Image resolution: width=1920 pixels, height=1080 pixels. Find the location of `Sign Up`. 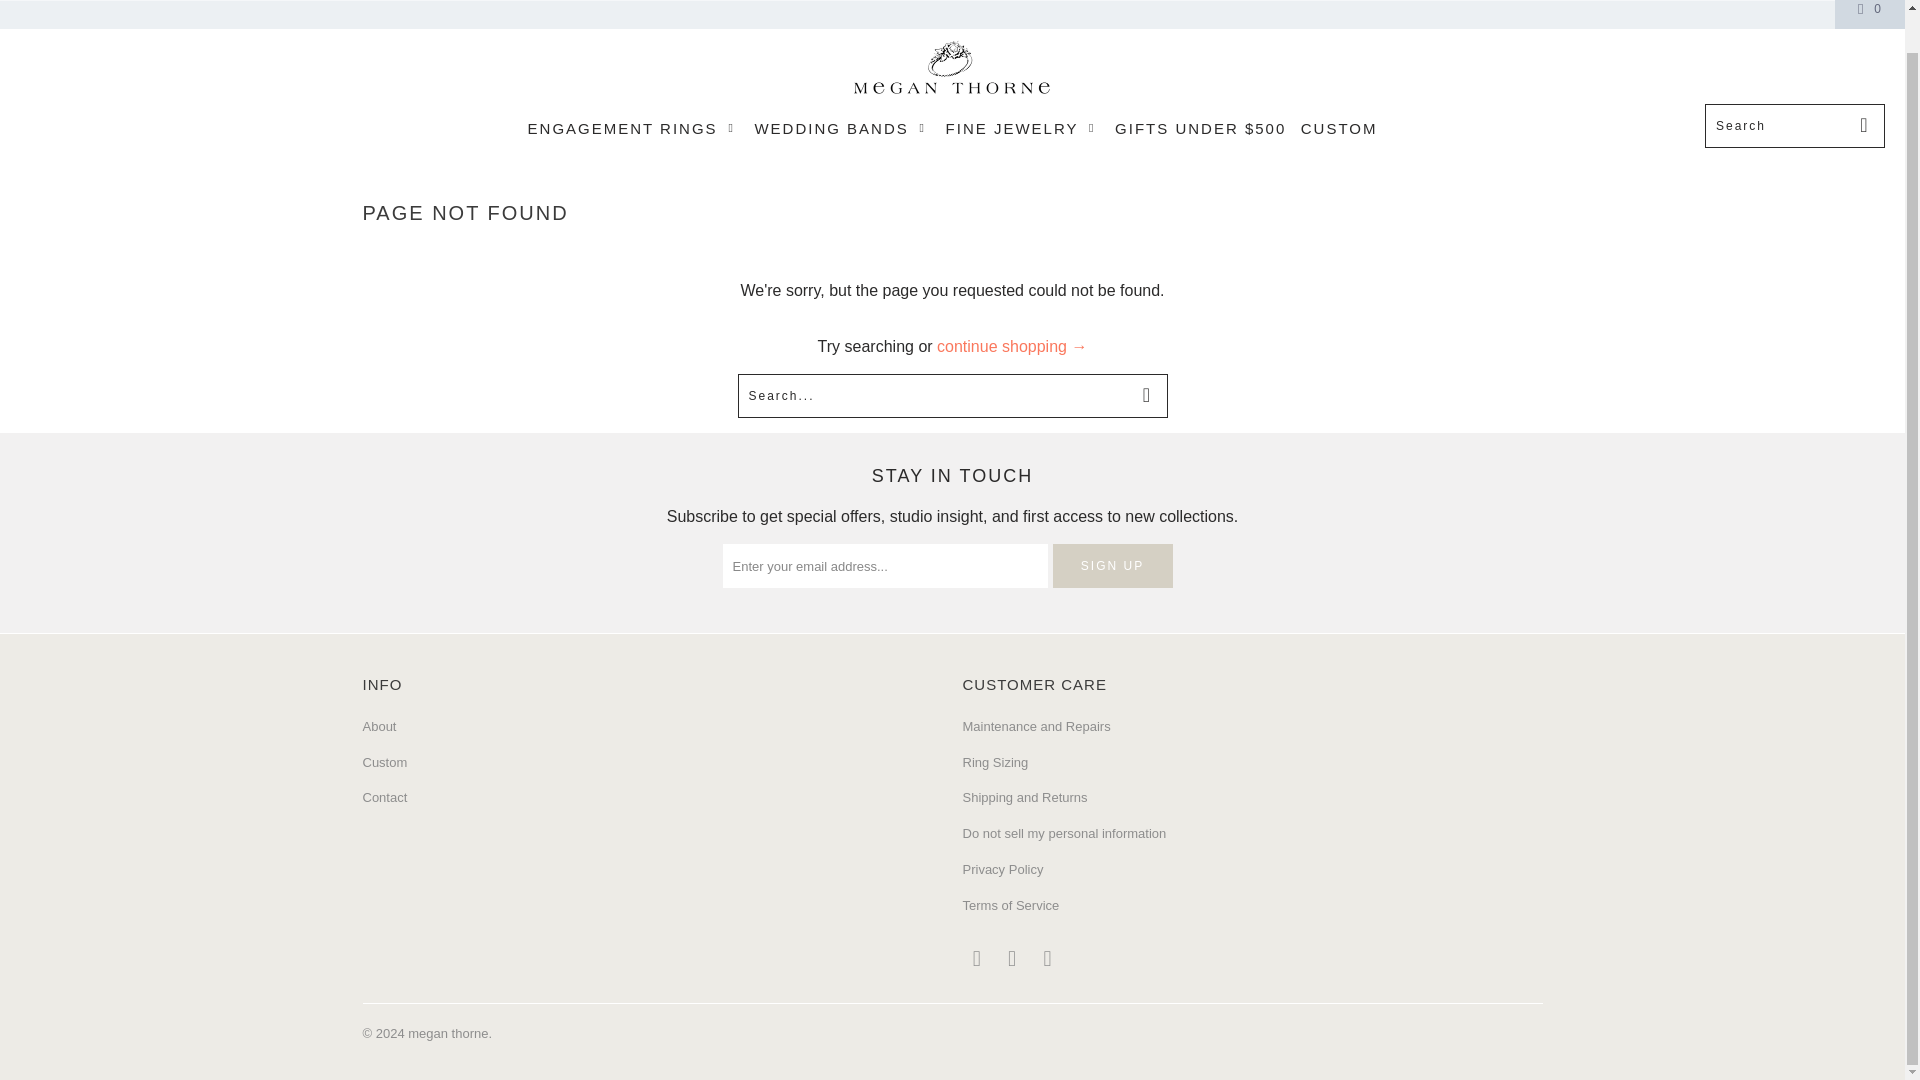

Sign Up is located at coordinates (1112, 566).